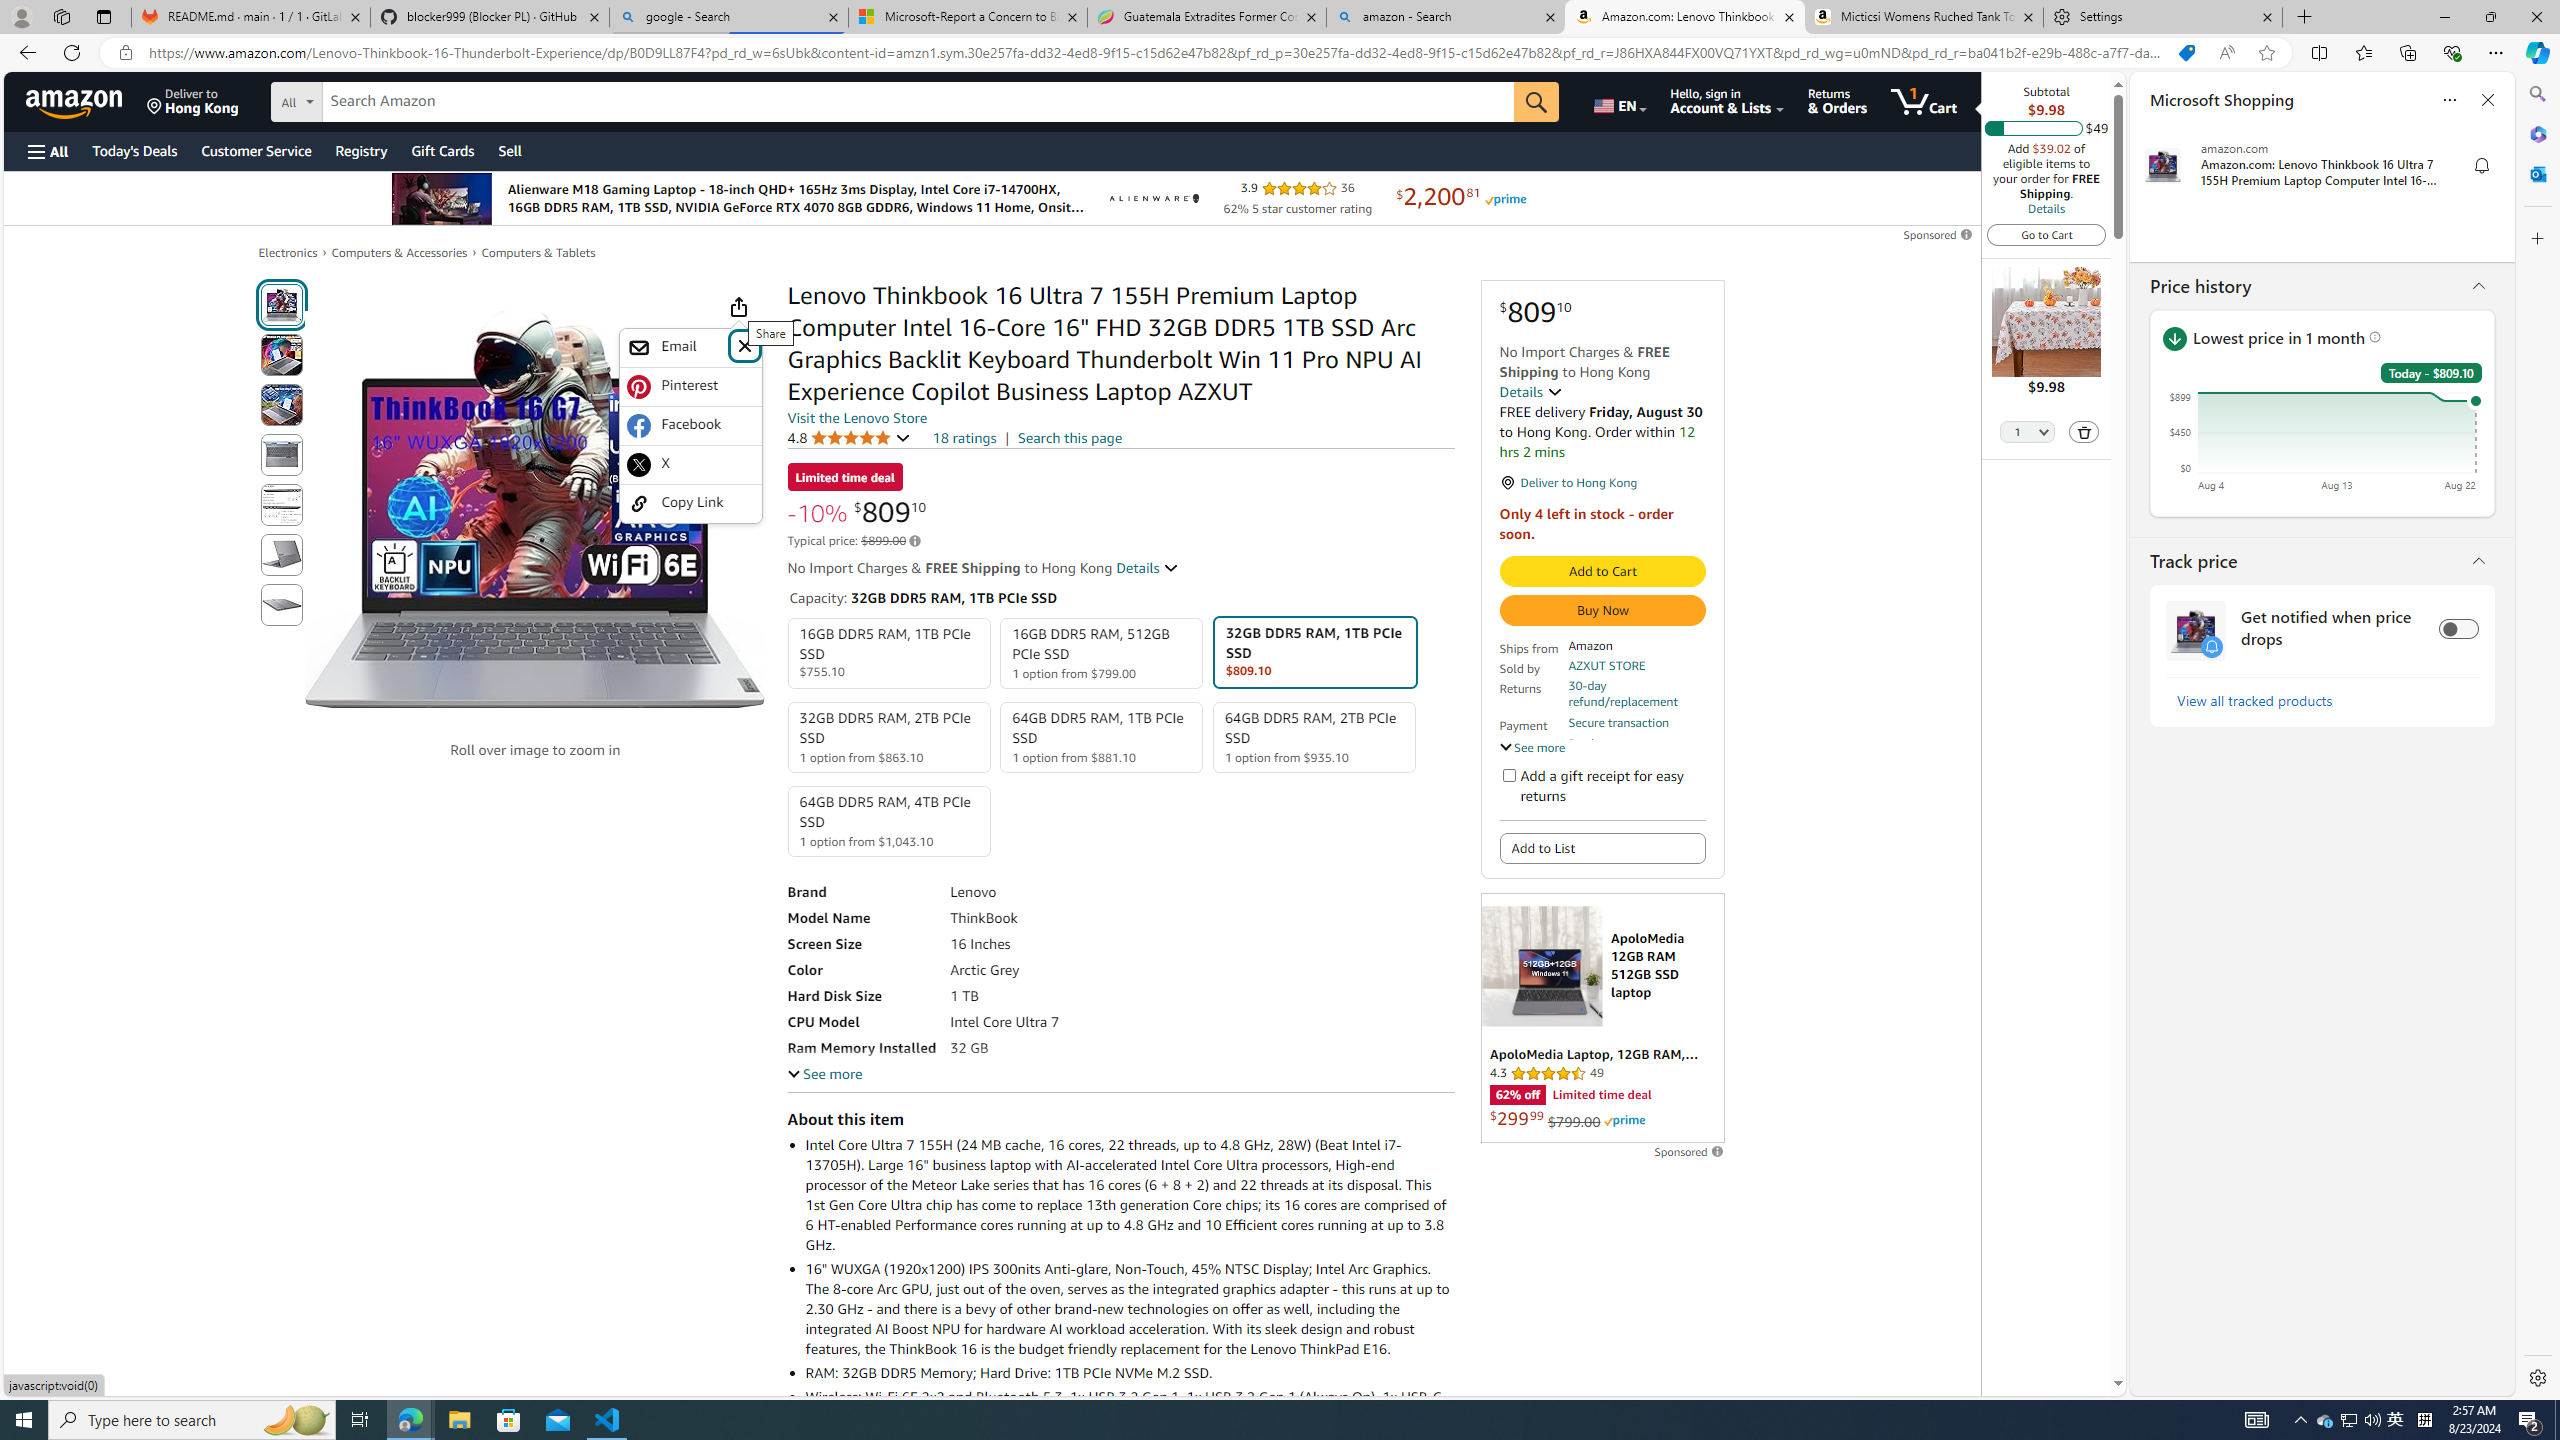 Image resolution: width=2560 pixels, height=1440 pixels. What do you see at coordinates (1838, 101) in the screenshot?
I see `Returns & Orders` at bounding box center [1838, 101].